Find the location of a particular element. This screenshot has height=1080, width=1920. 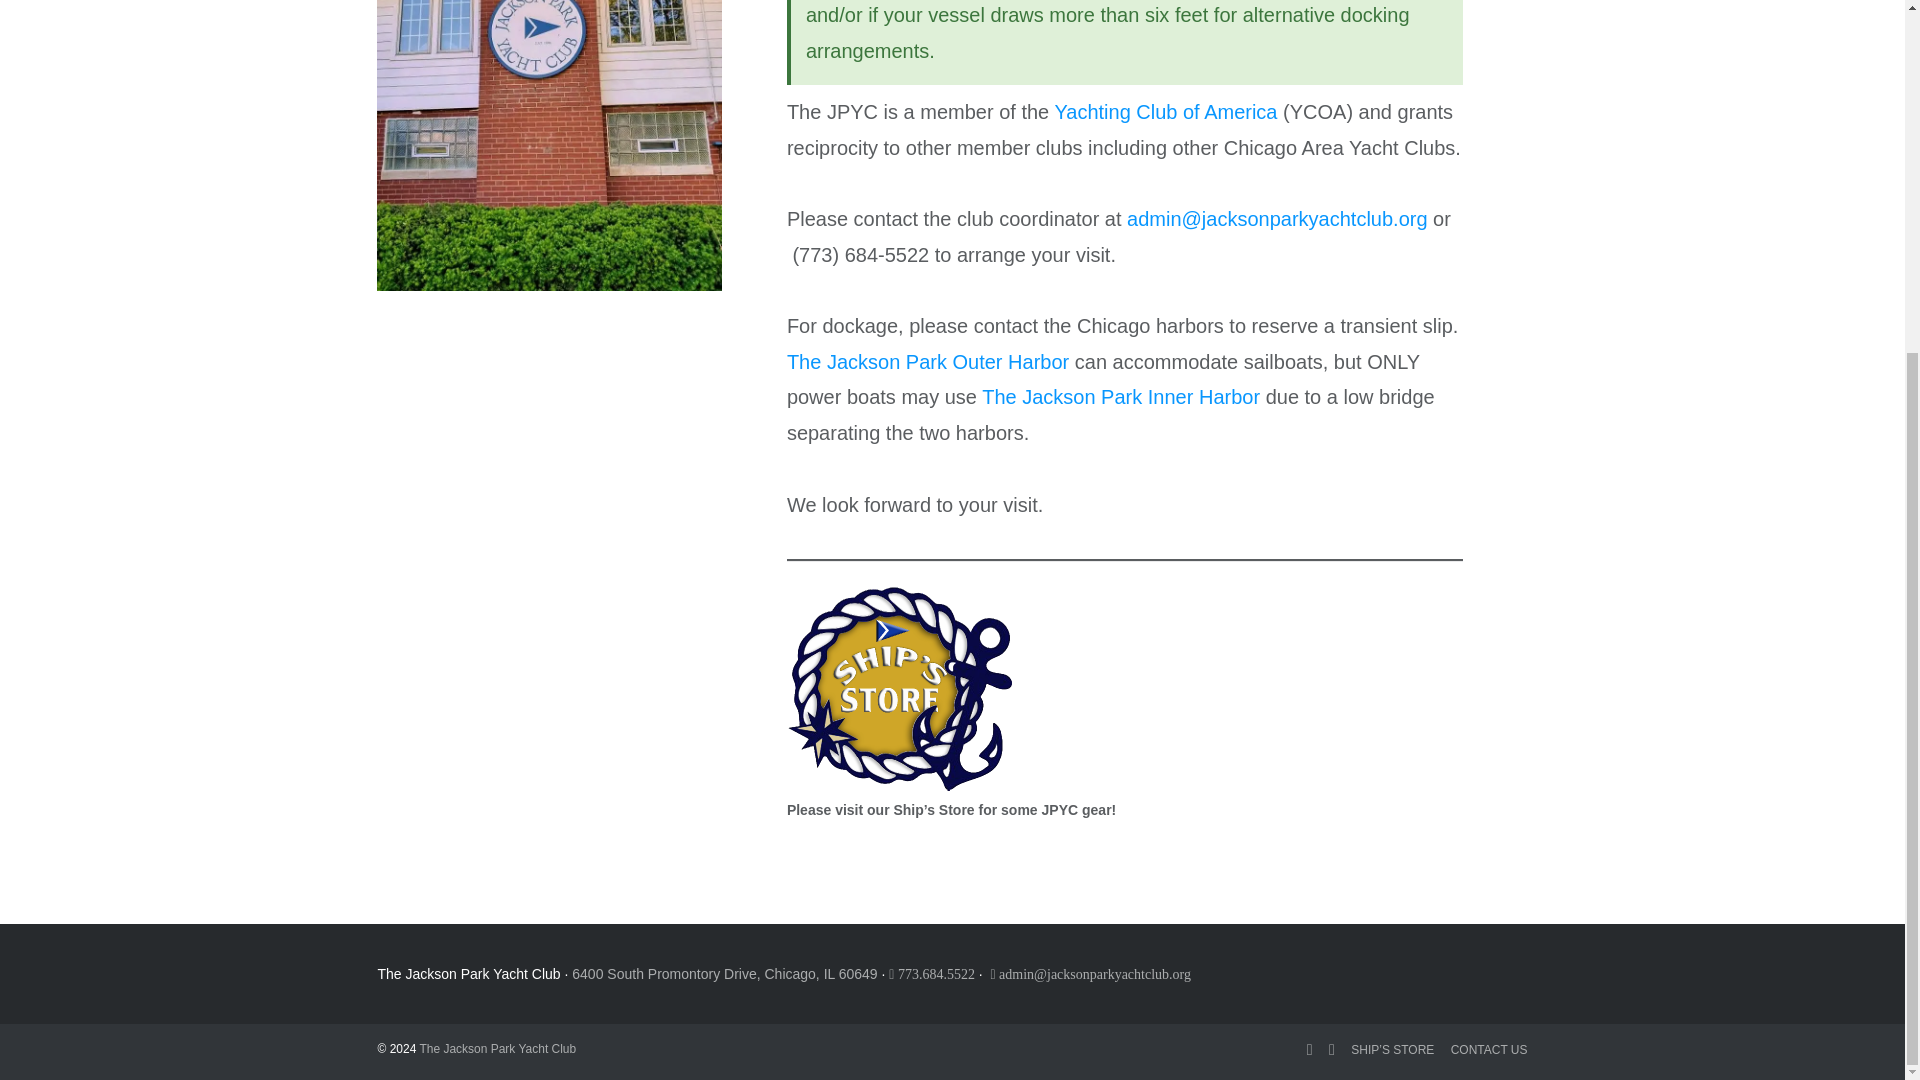

CONTACT US is located at coordinates (1490, 1049).